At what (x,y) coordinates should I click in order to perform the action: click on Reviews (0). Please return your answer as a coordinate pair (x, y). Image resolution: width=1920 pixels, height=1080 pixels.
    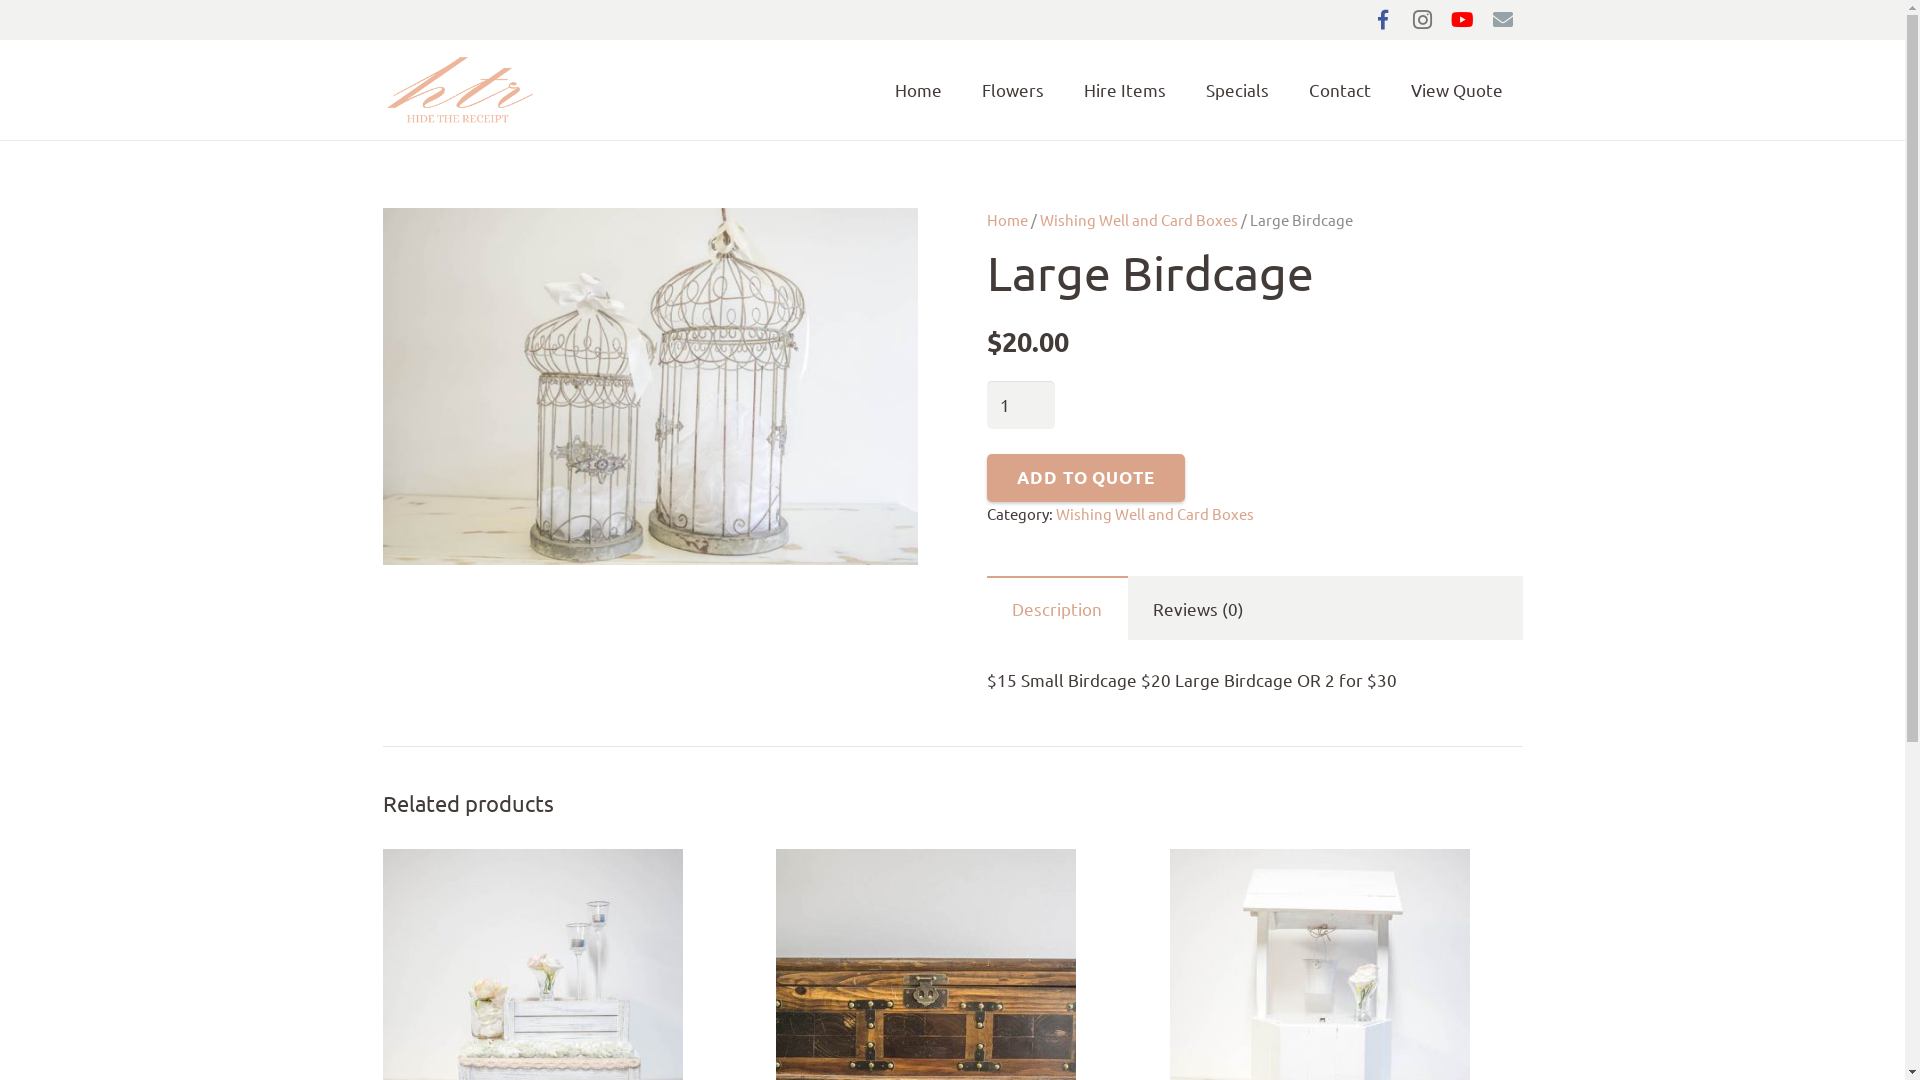
    Looking at the image, I should click on (1199, 609).